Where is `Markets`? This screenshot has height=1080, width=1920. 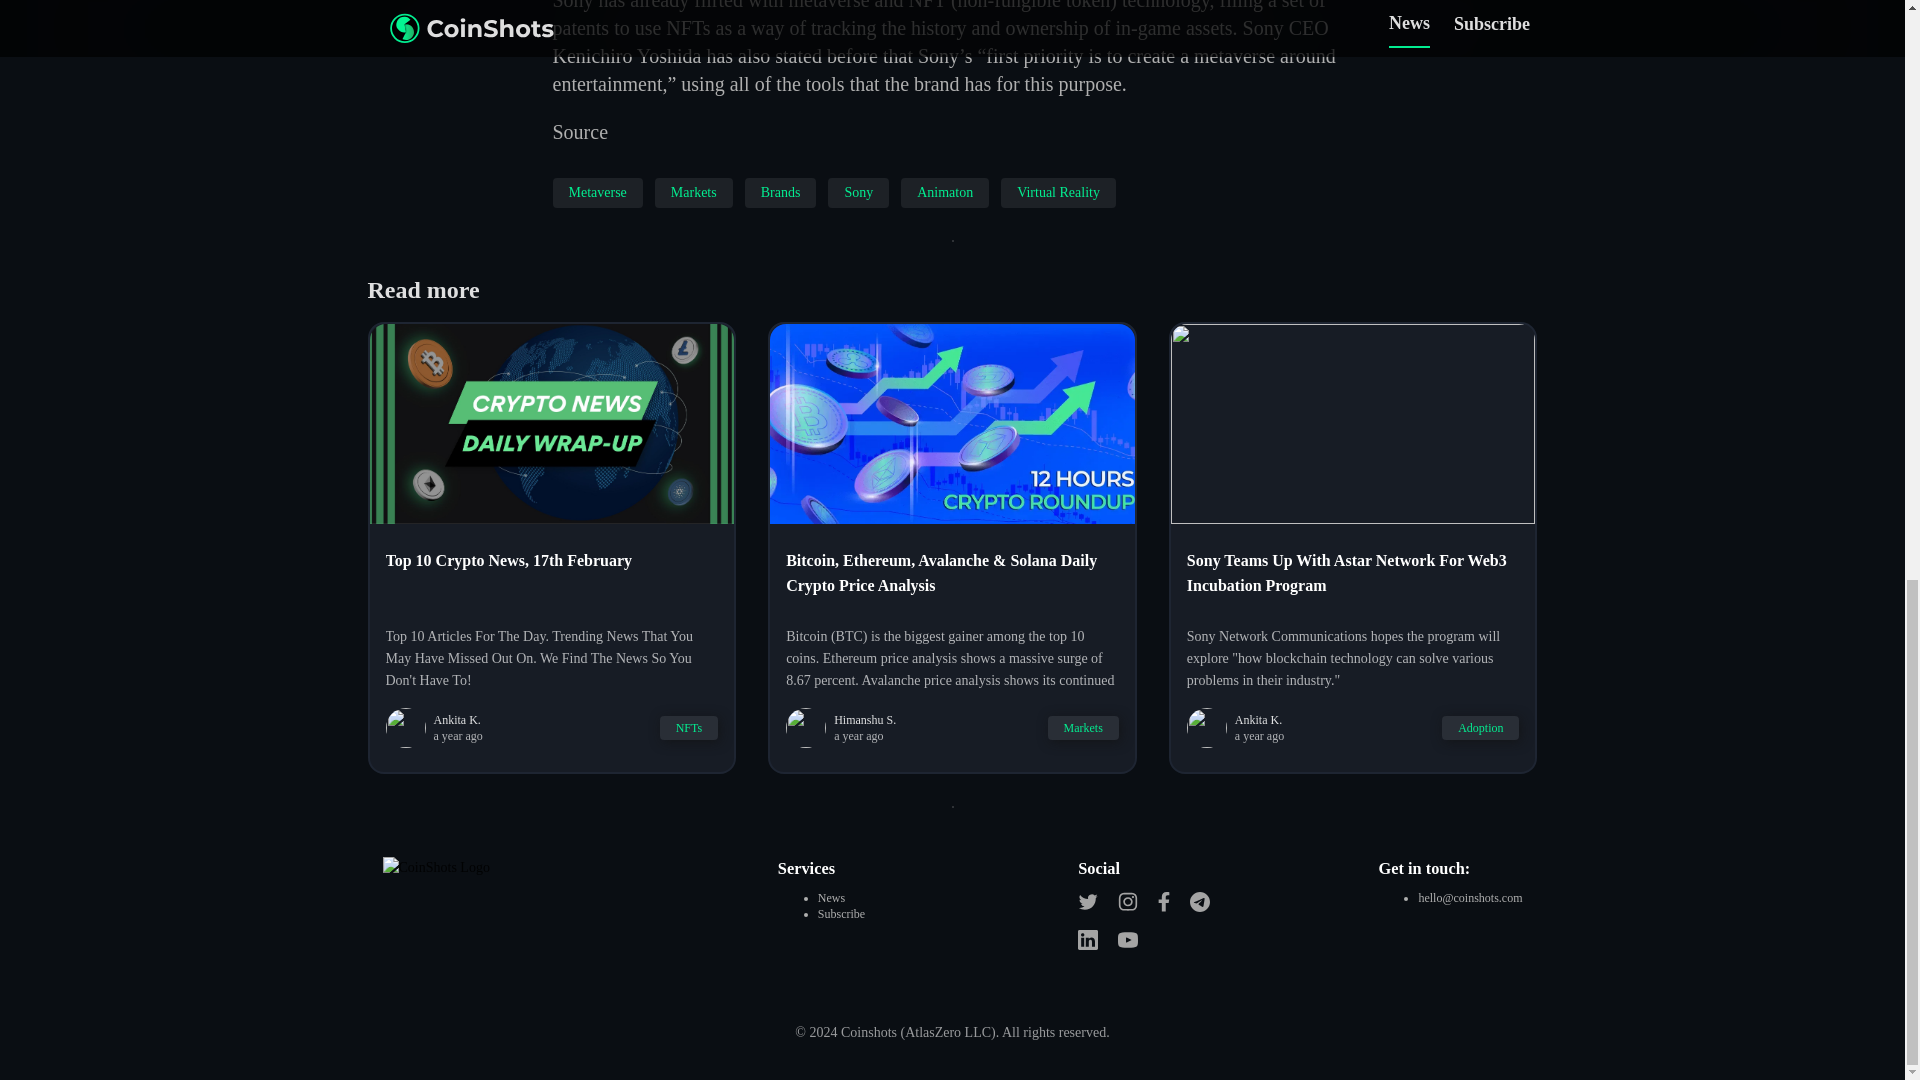
Markets is located at coordinates (694, 193).